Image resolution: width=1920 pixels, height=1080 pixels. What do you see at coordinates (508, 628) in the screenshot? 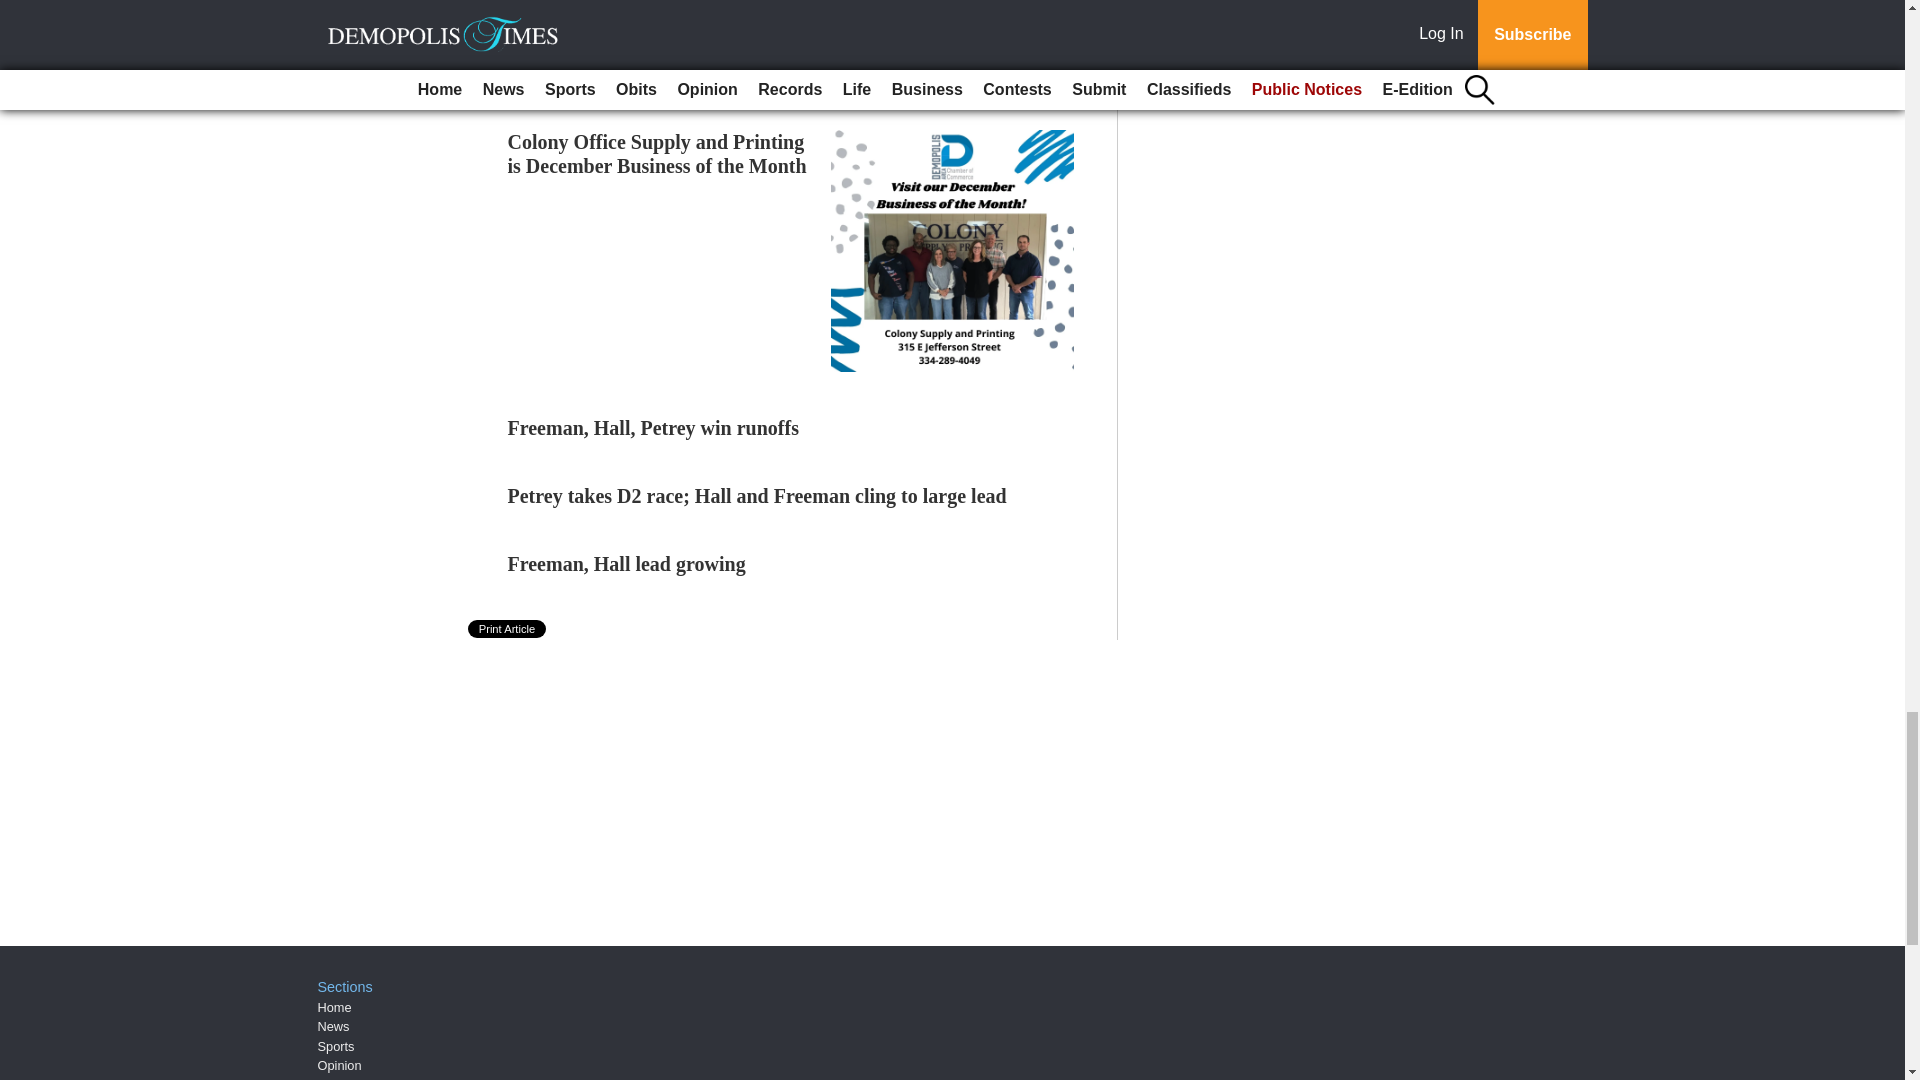
I see `Print Article` at bounding box center [508, 628].